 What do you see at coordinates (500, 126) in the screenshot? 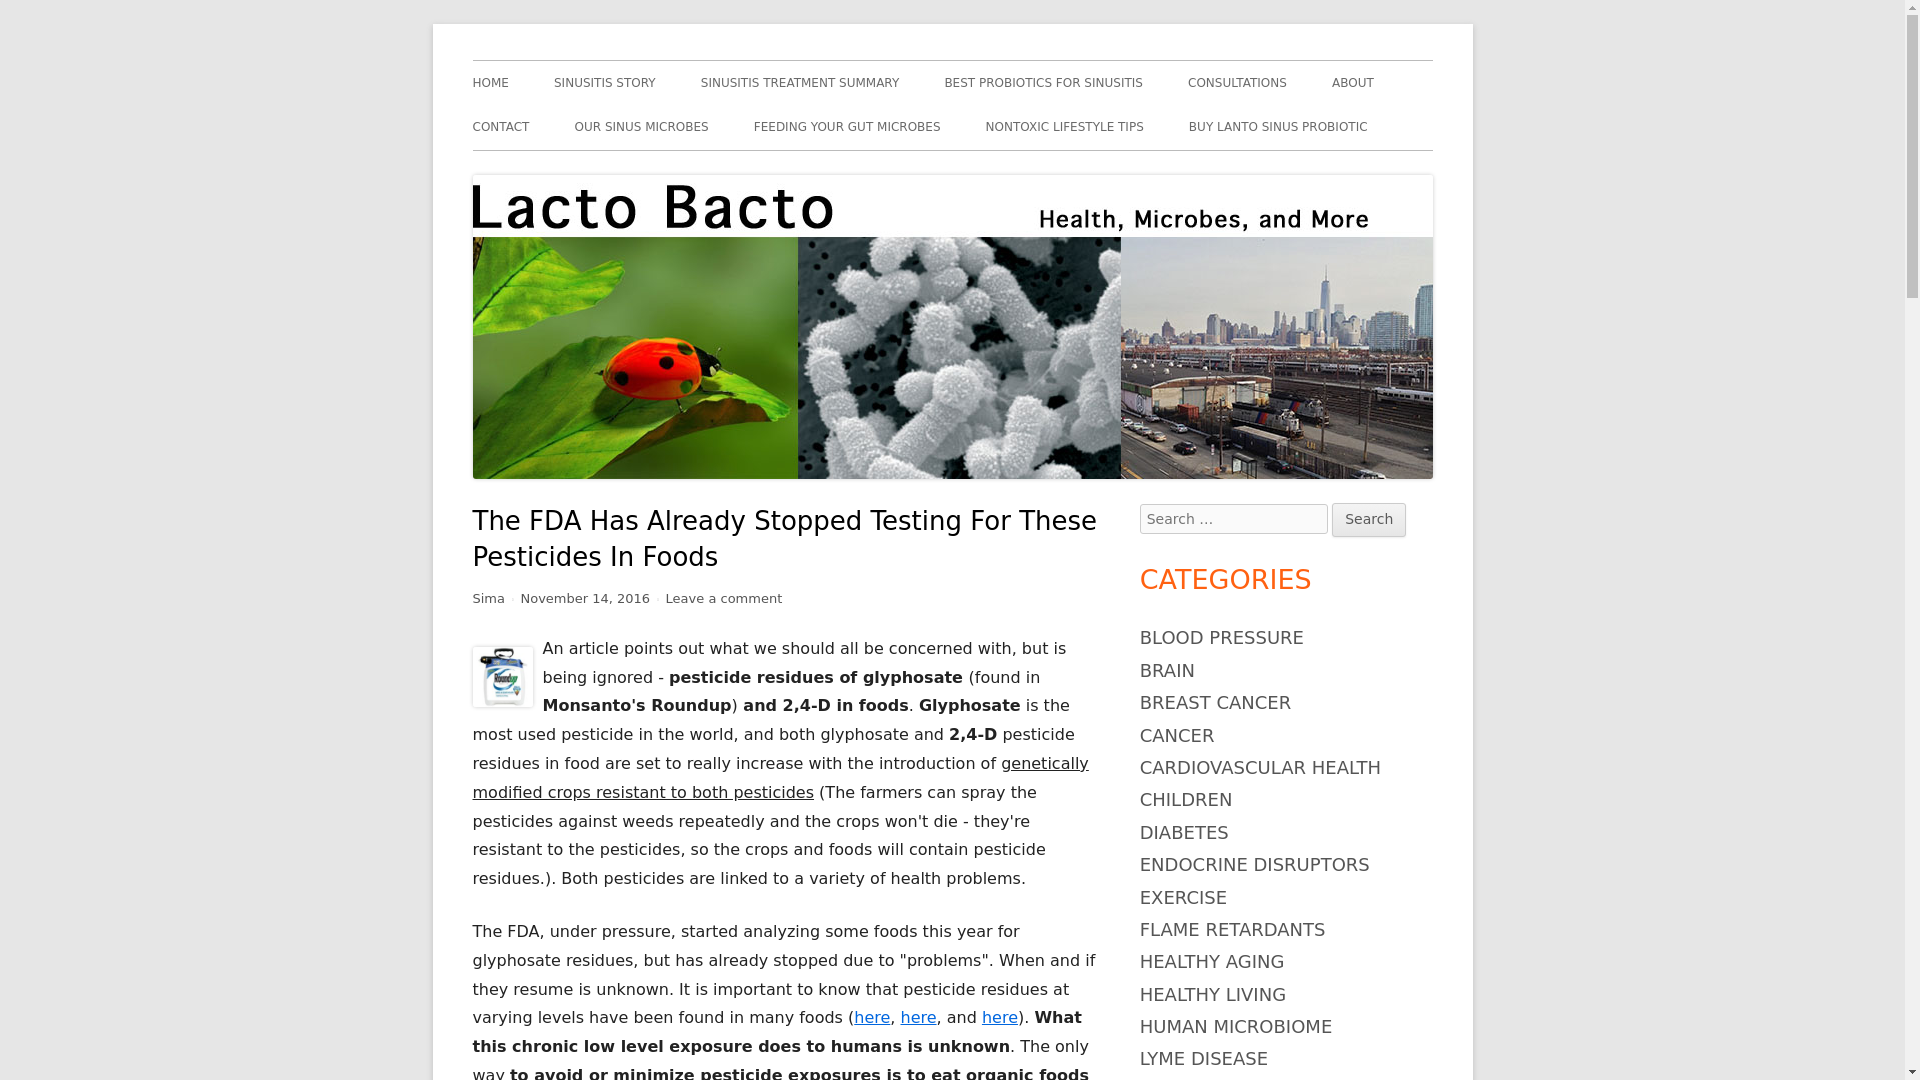
I see `CONTACT` at bounding box center [500, 126].